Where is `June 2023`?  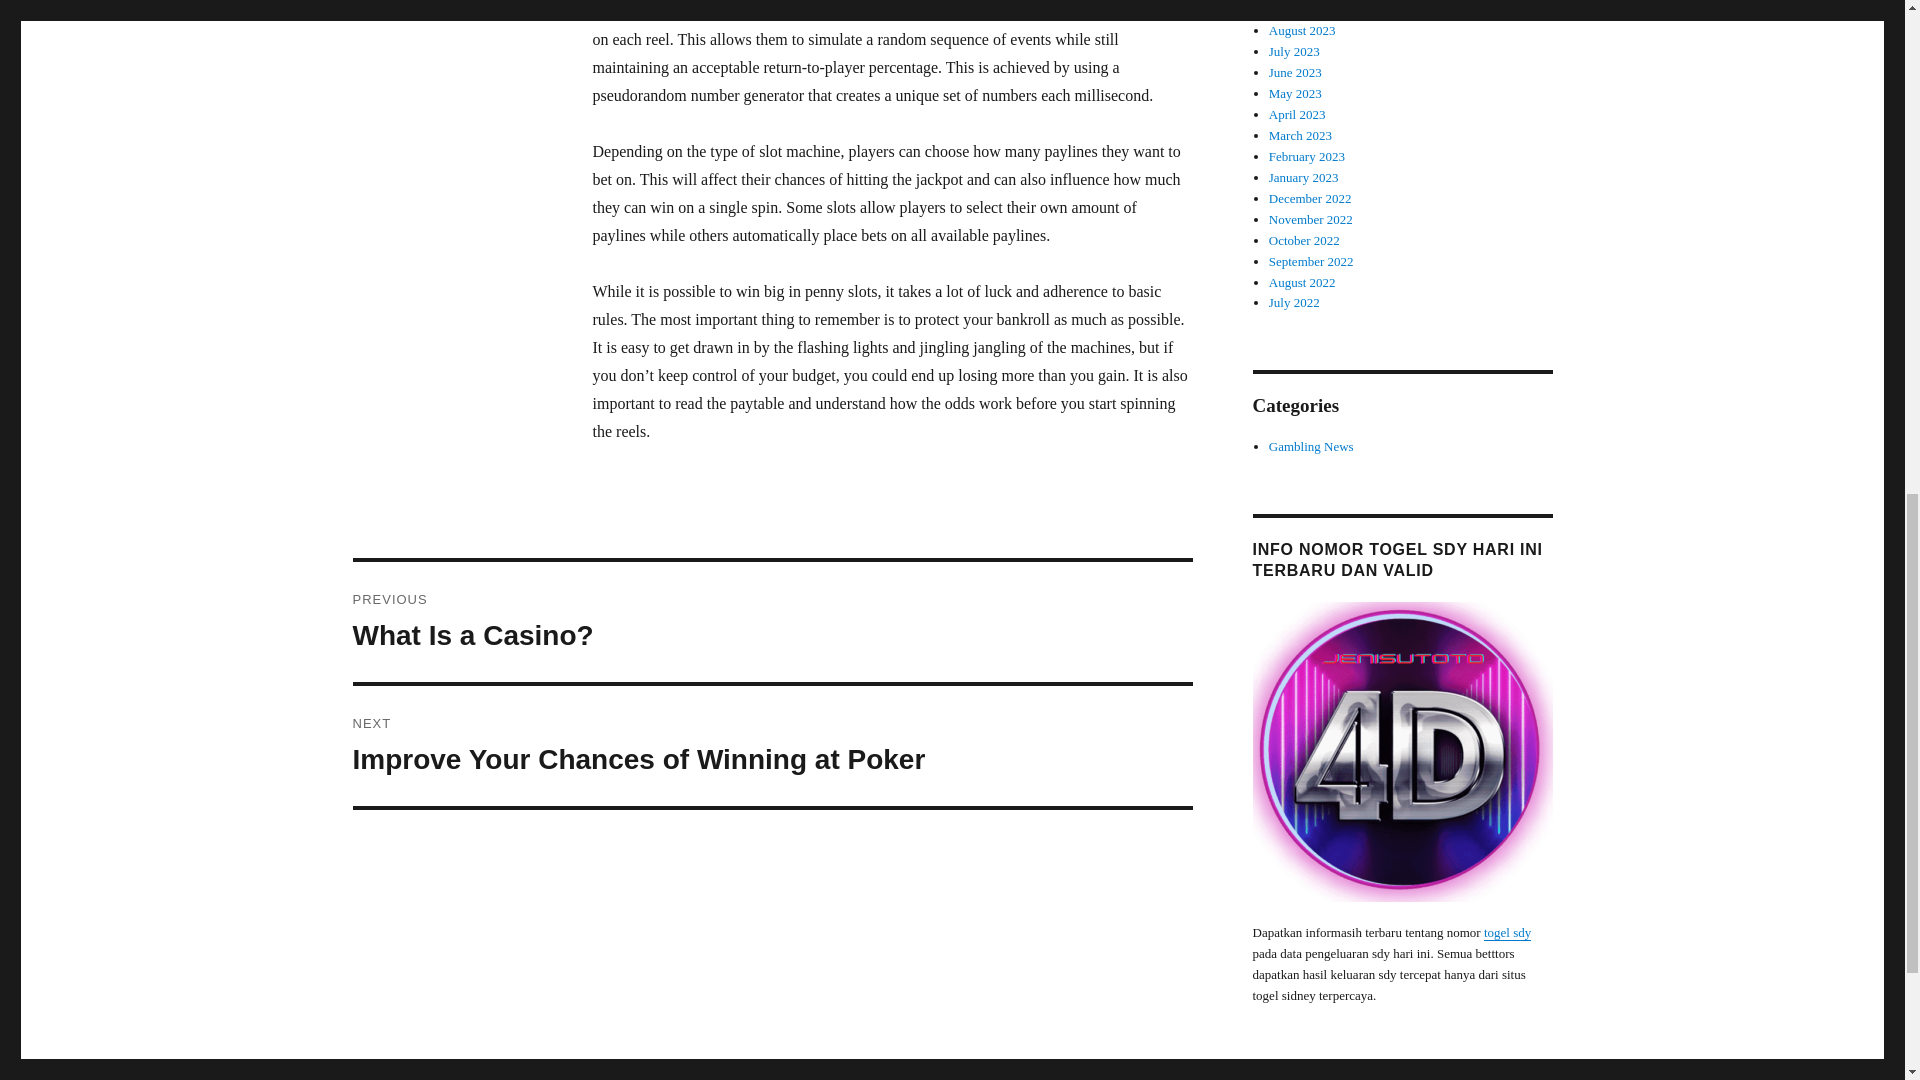 June 2023 is located at coordinates (1310, 198).